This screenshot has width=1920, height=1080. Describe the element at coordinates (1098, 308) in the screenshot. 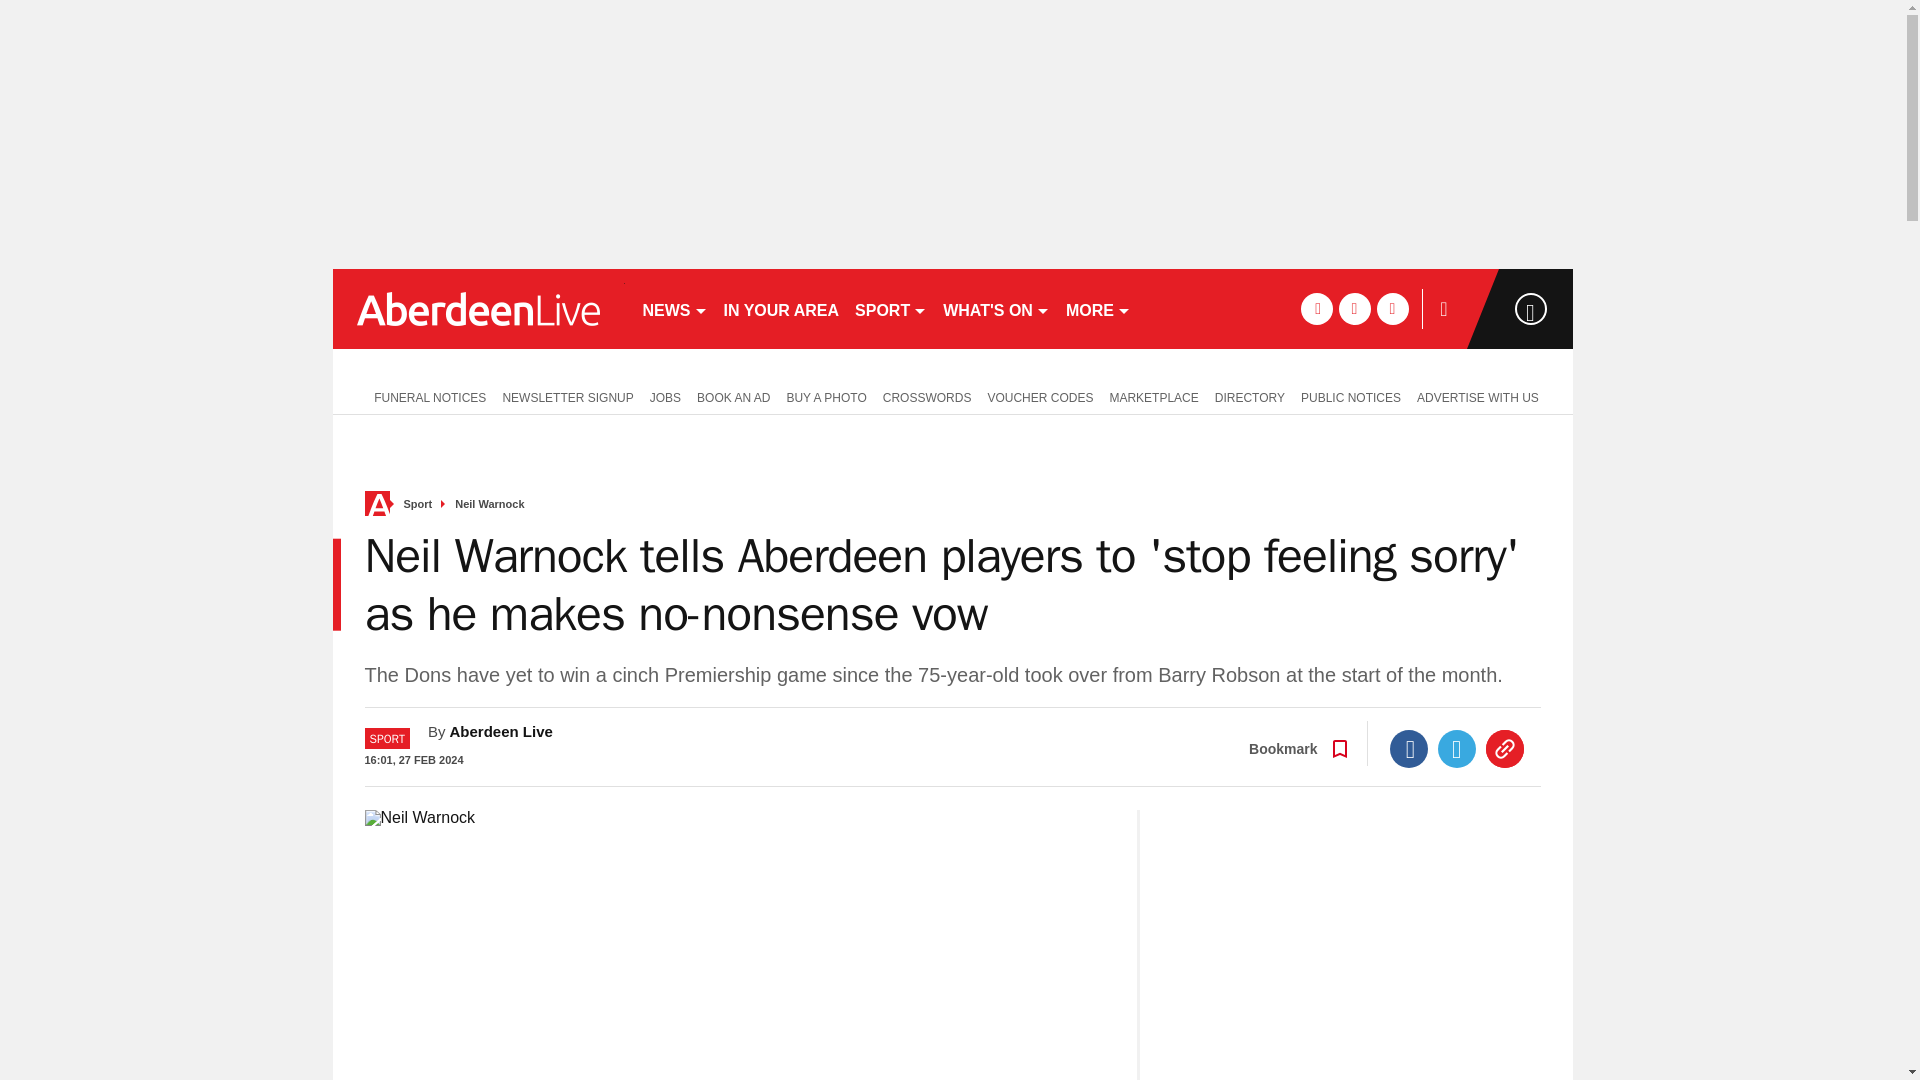

I see `MORE` at that location.